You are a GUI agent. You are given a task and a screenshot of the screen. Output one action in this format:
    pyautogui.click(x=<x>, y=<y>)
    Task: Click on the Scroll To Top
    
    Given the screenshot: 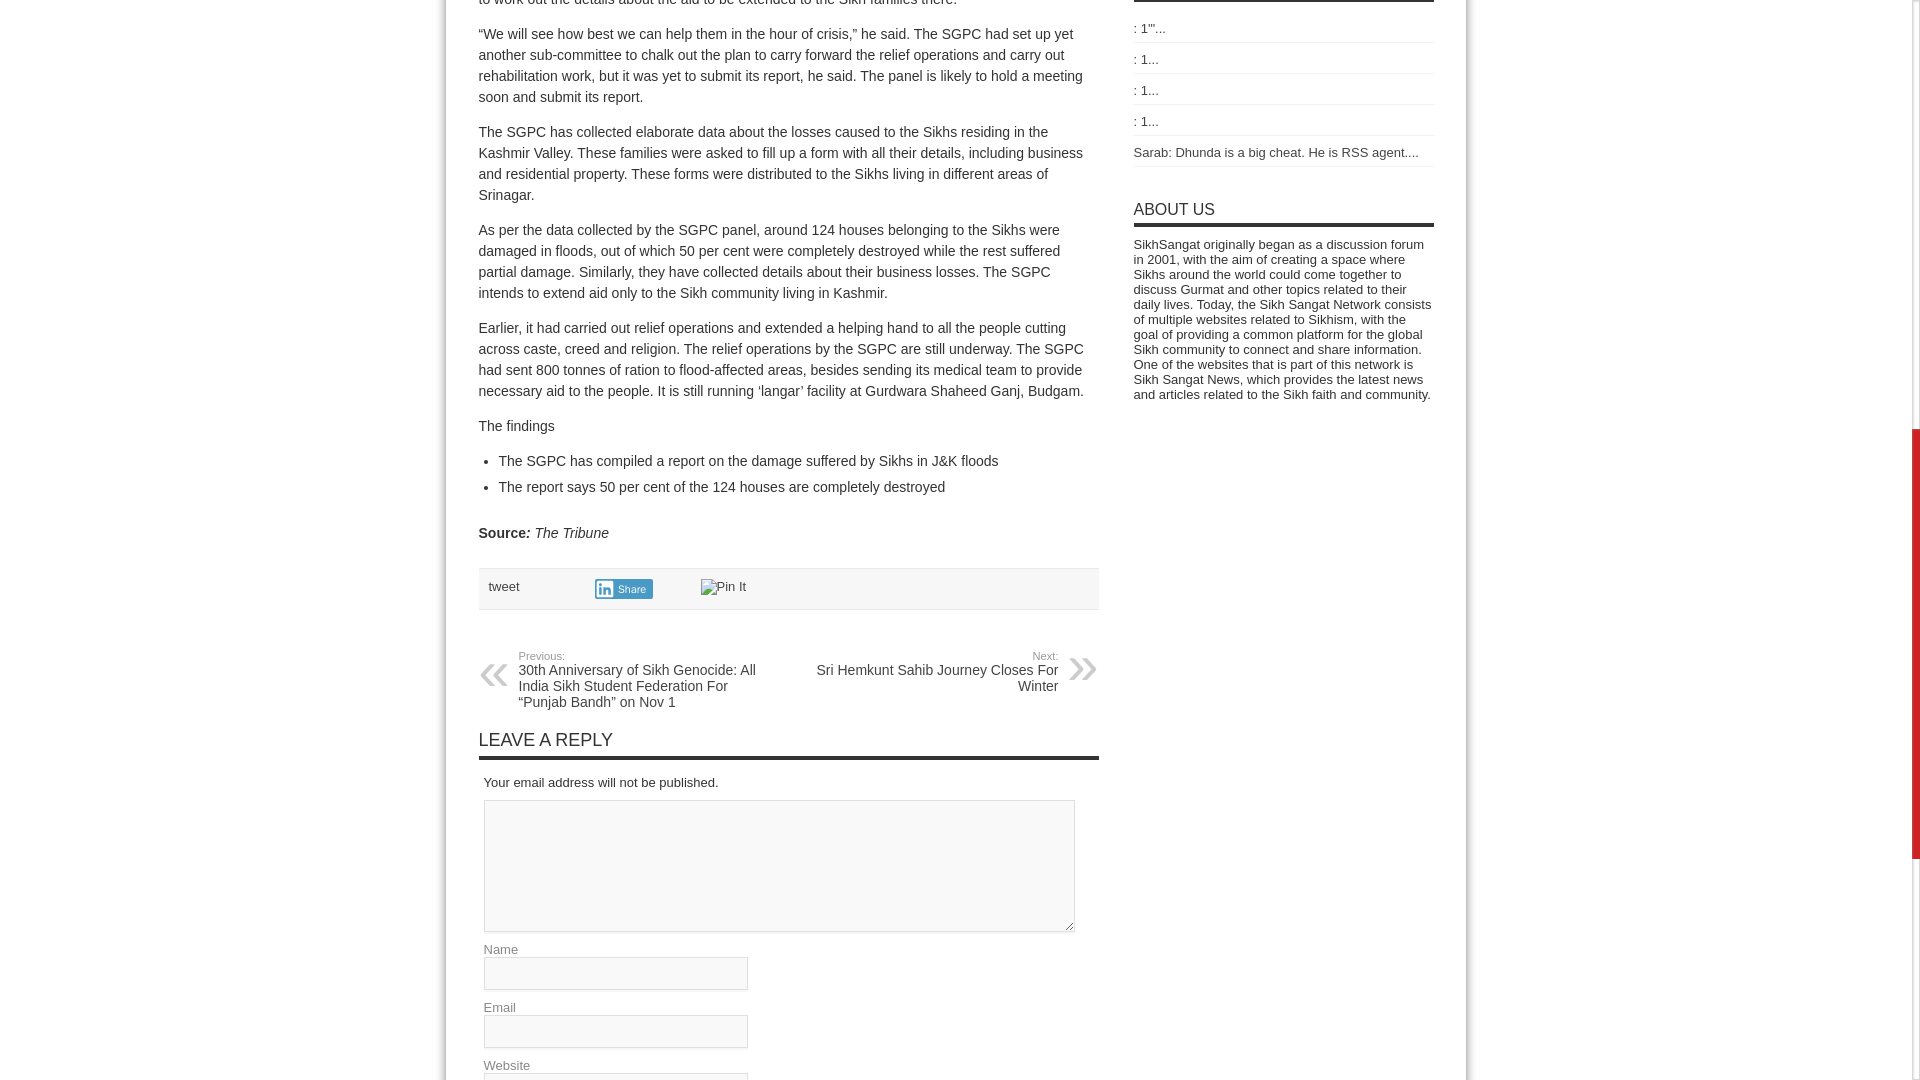 What is the action you would take?
    pyautogui.click(x=1882, y=80)
    